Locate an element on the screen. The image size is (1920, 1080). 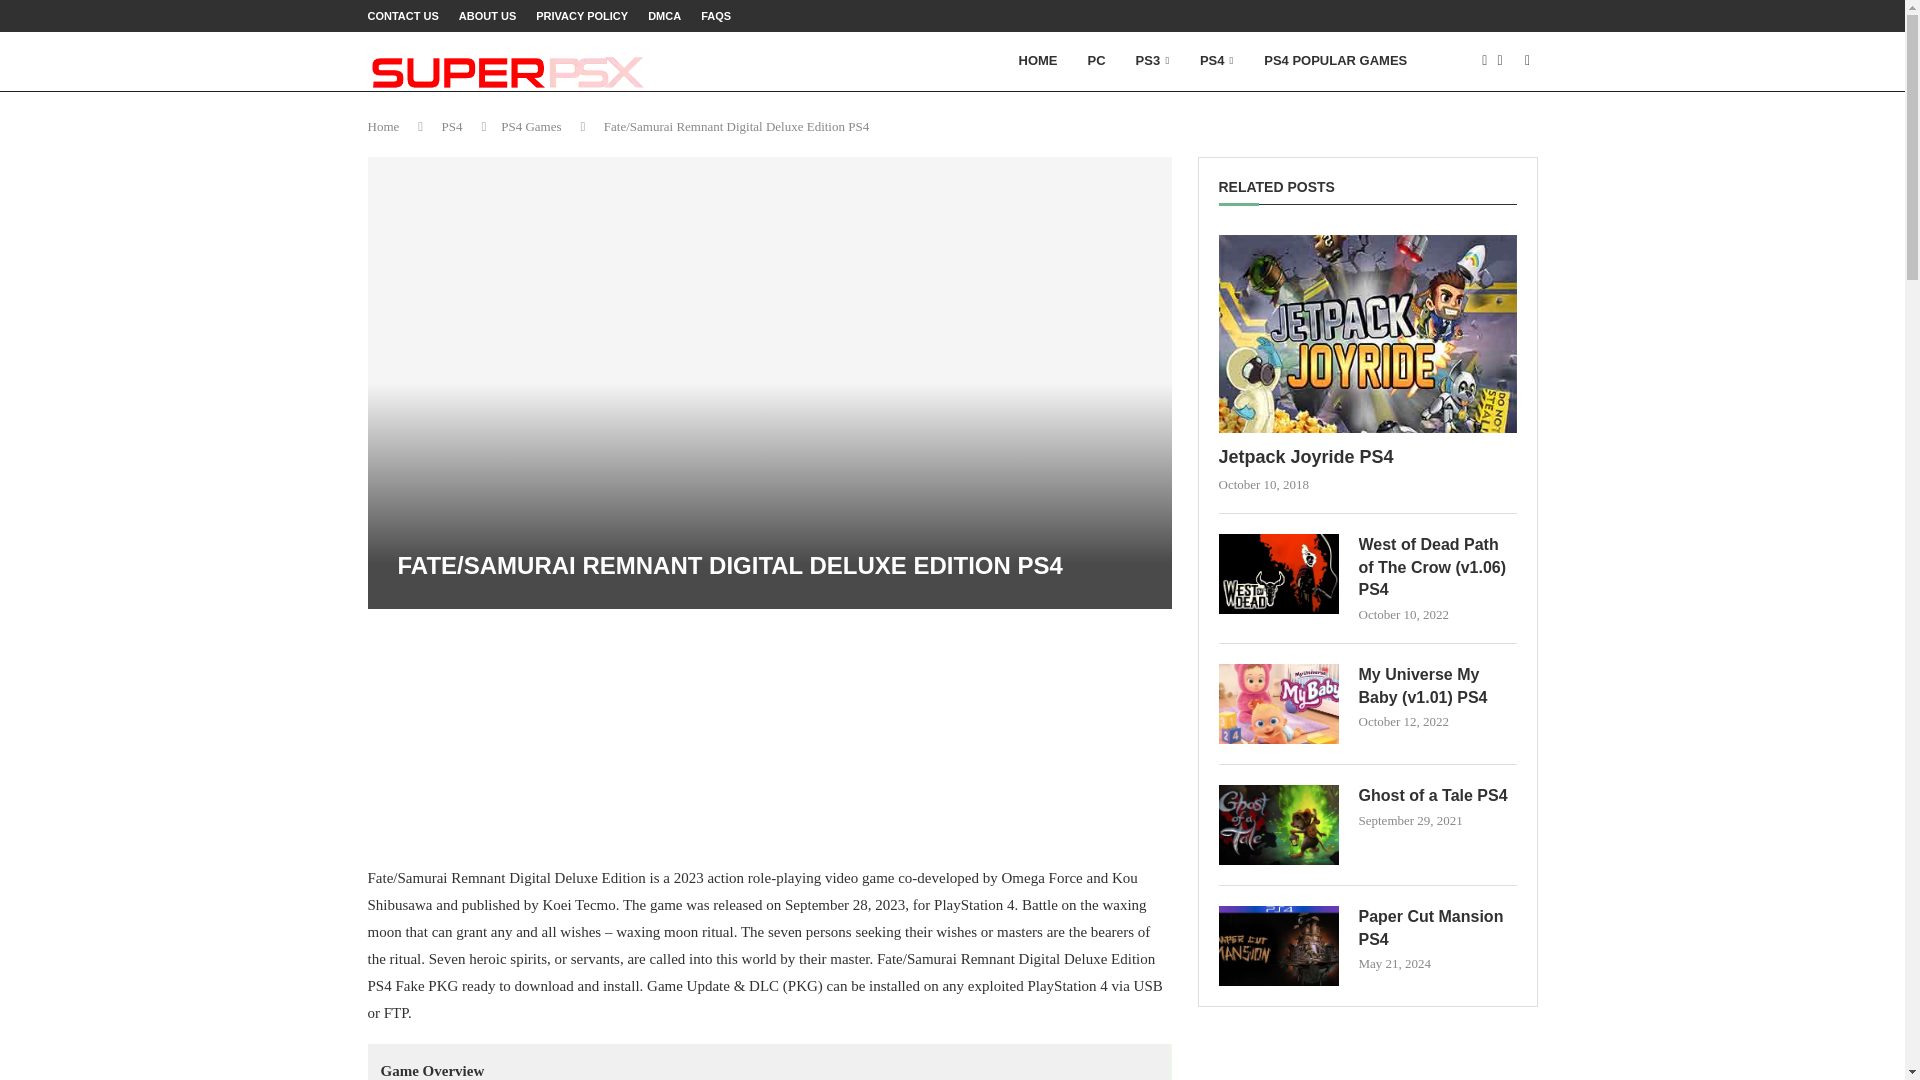
PS4 Games is located at coordinates (530, 126).